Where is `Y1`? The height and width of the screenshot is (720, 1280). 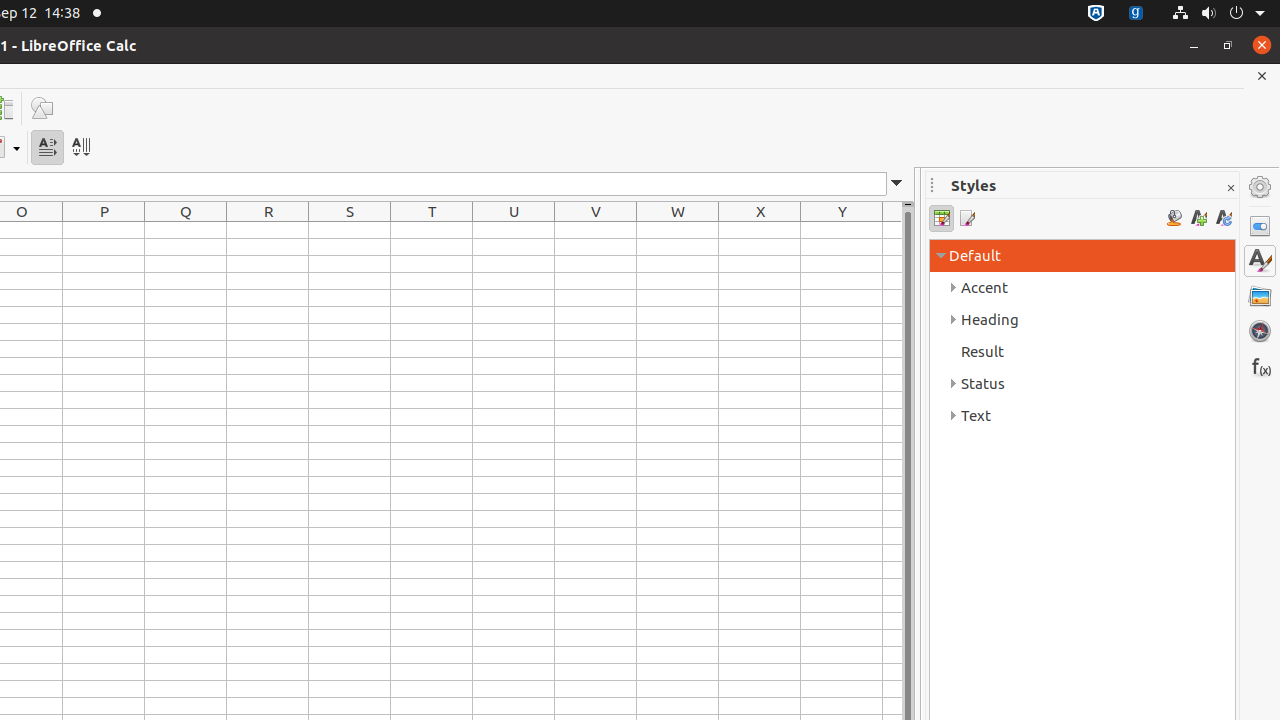 Y1 is located at coordinates (842, 230).